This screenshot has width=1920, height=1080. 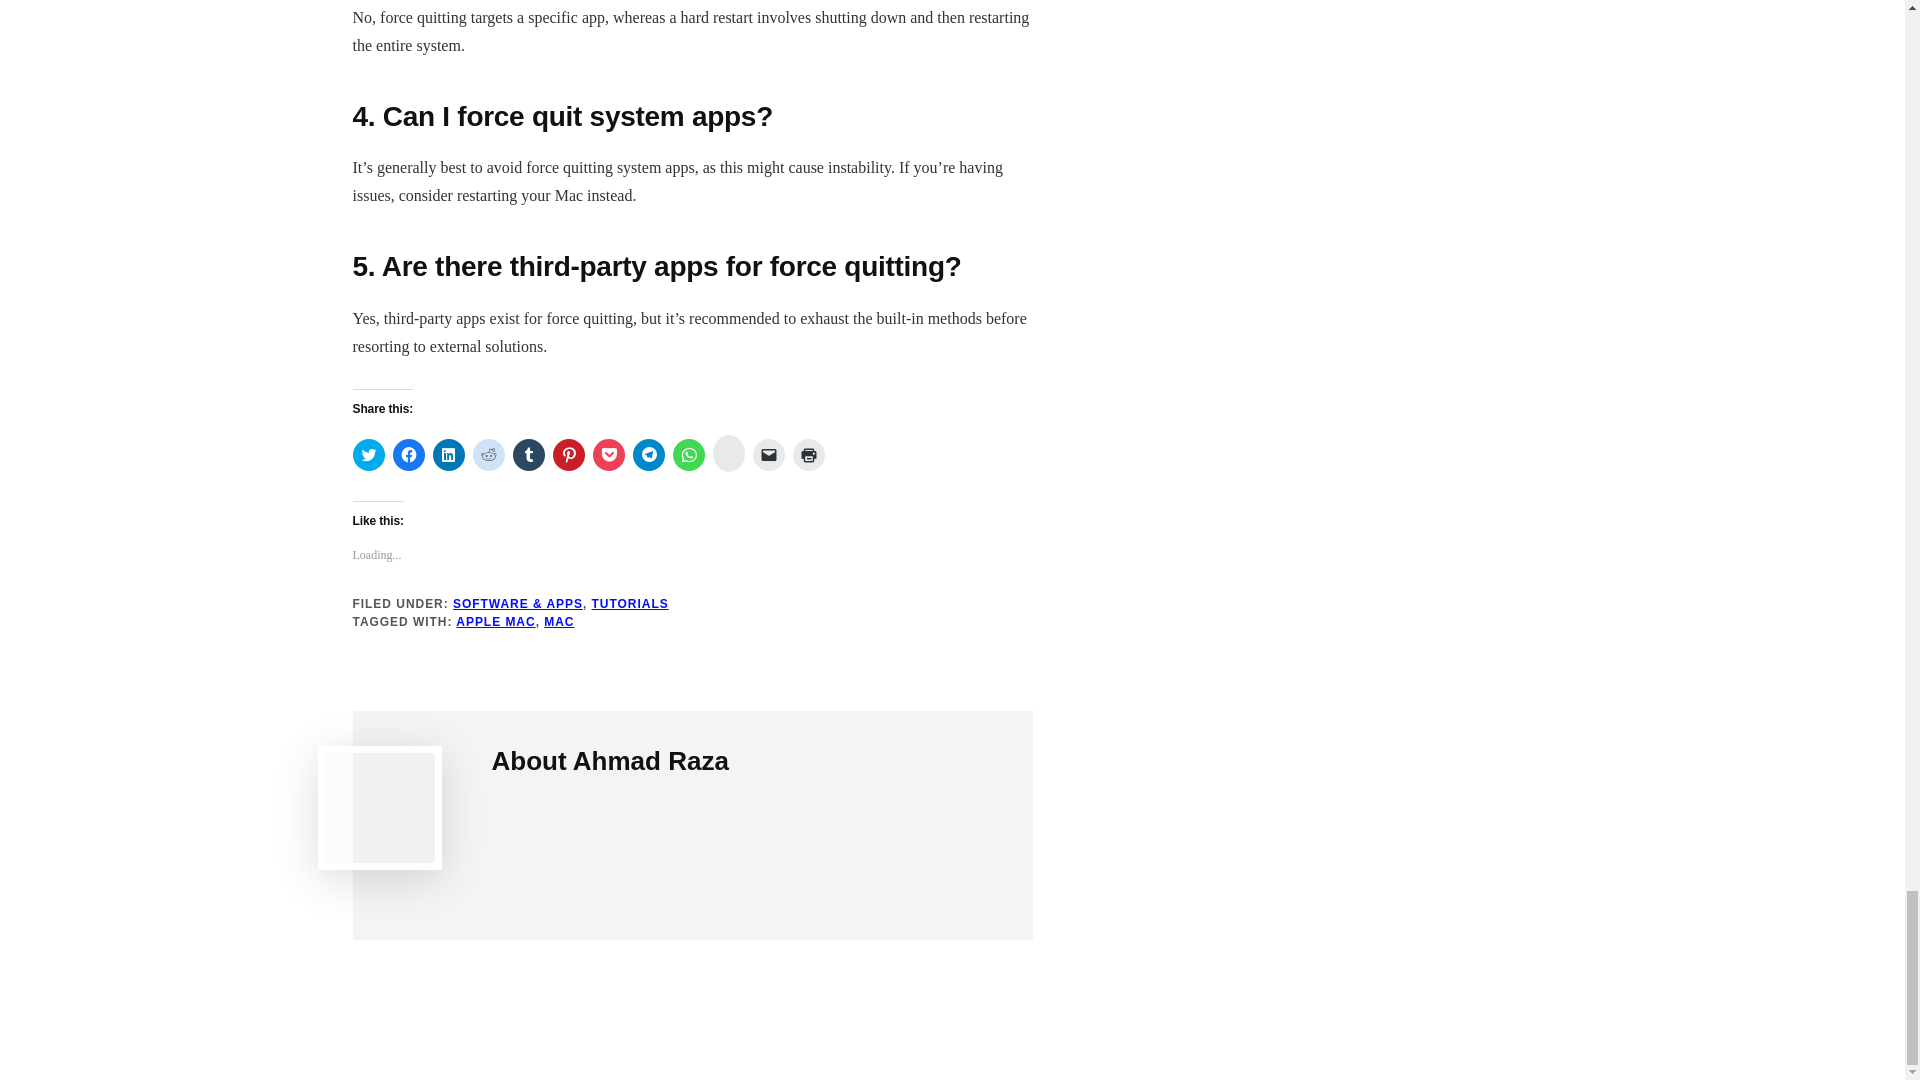 What do you see at coordinates (448, 454) in the screenshot?
I see `Click to share on LinkedIn` at bounding box center [448, 454].